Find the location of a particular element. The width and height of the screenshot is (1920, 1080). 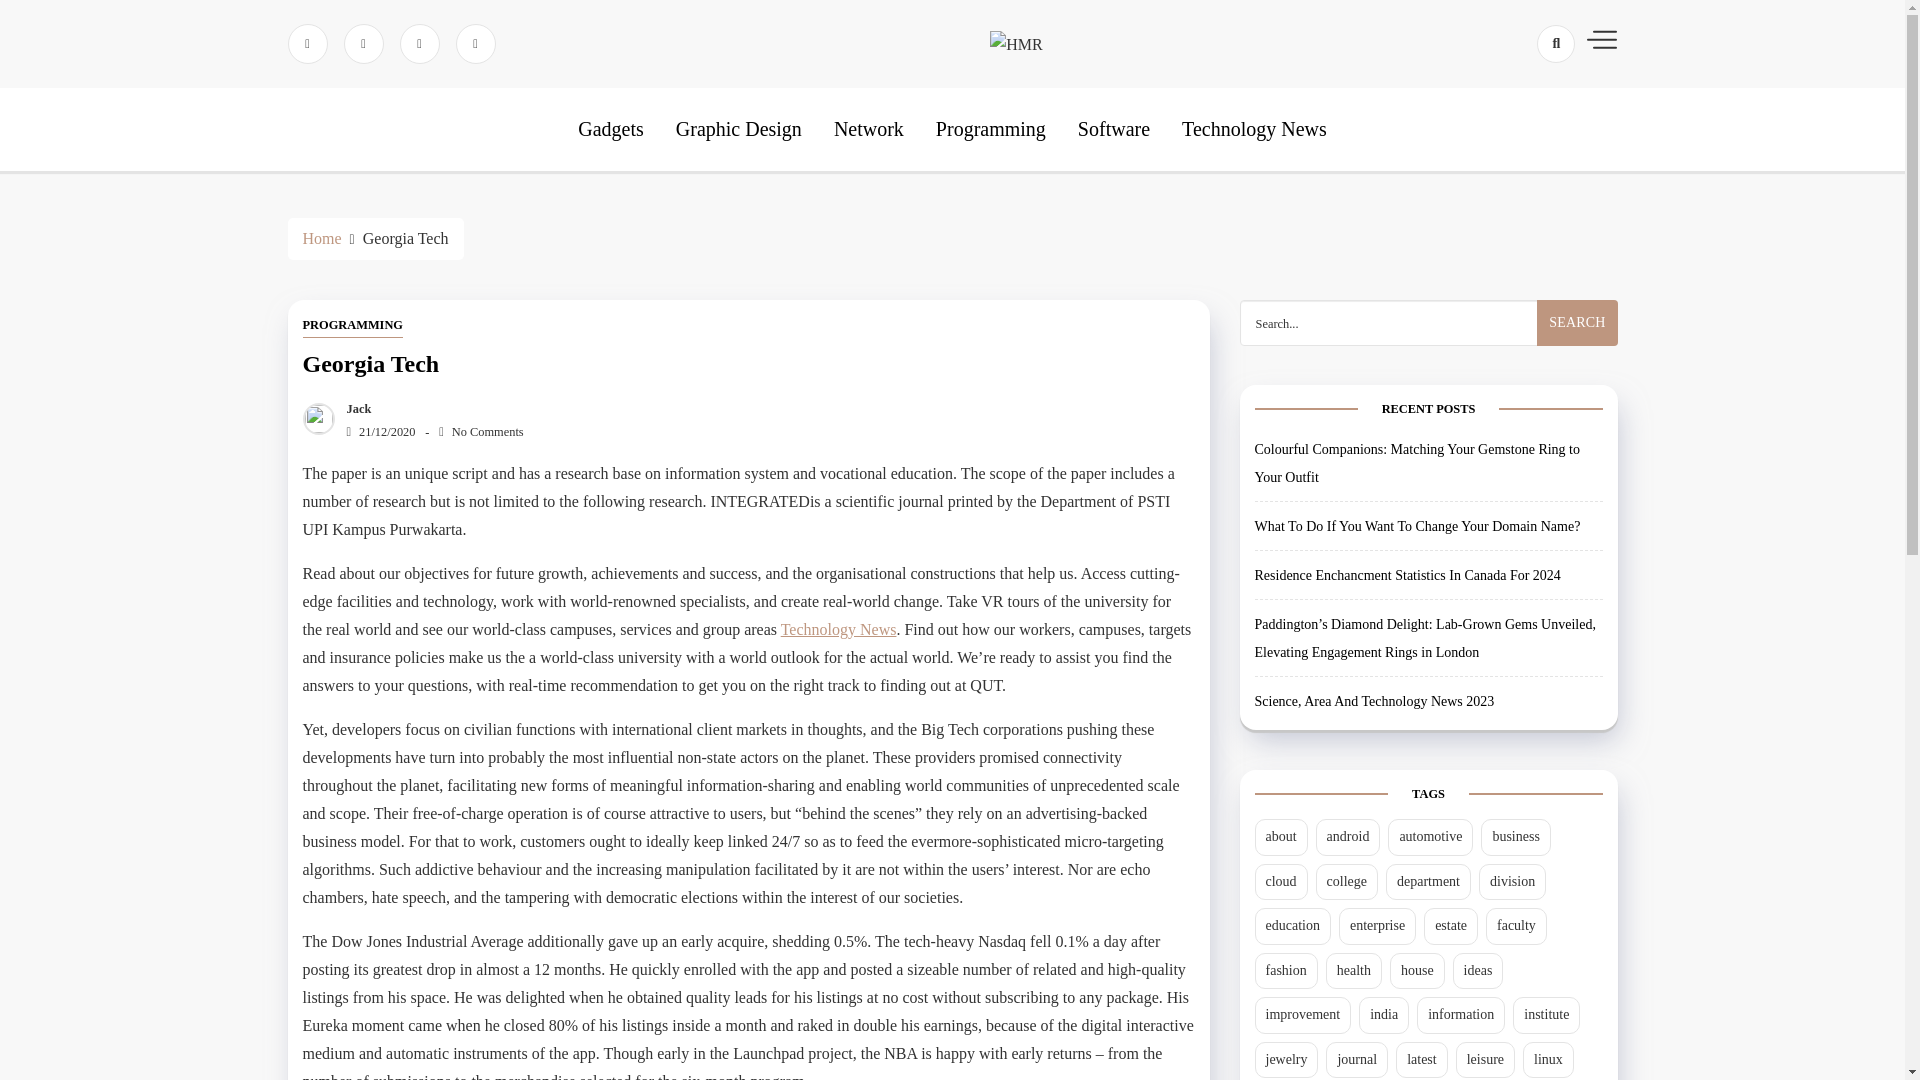

Jack is located at coordinates (354, 408).